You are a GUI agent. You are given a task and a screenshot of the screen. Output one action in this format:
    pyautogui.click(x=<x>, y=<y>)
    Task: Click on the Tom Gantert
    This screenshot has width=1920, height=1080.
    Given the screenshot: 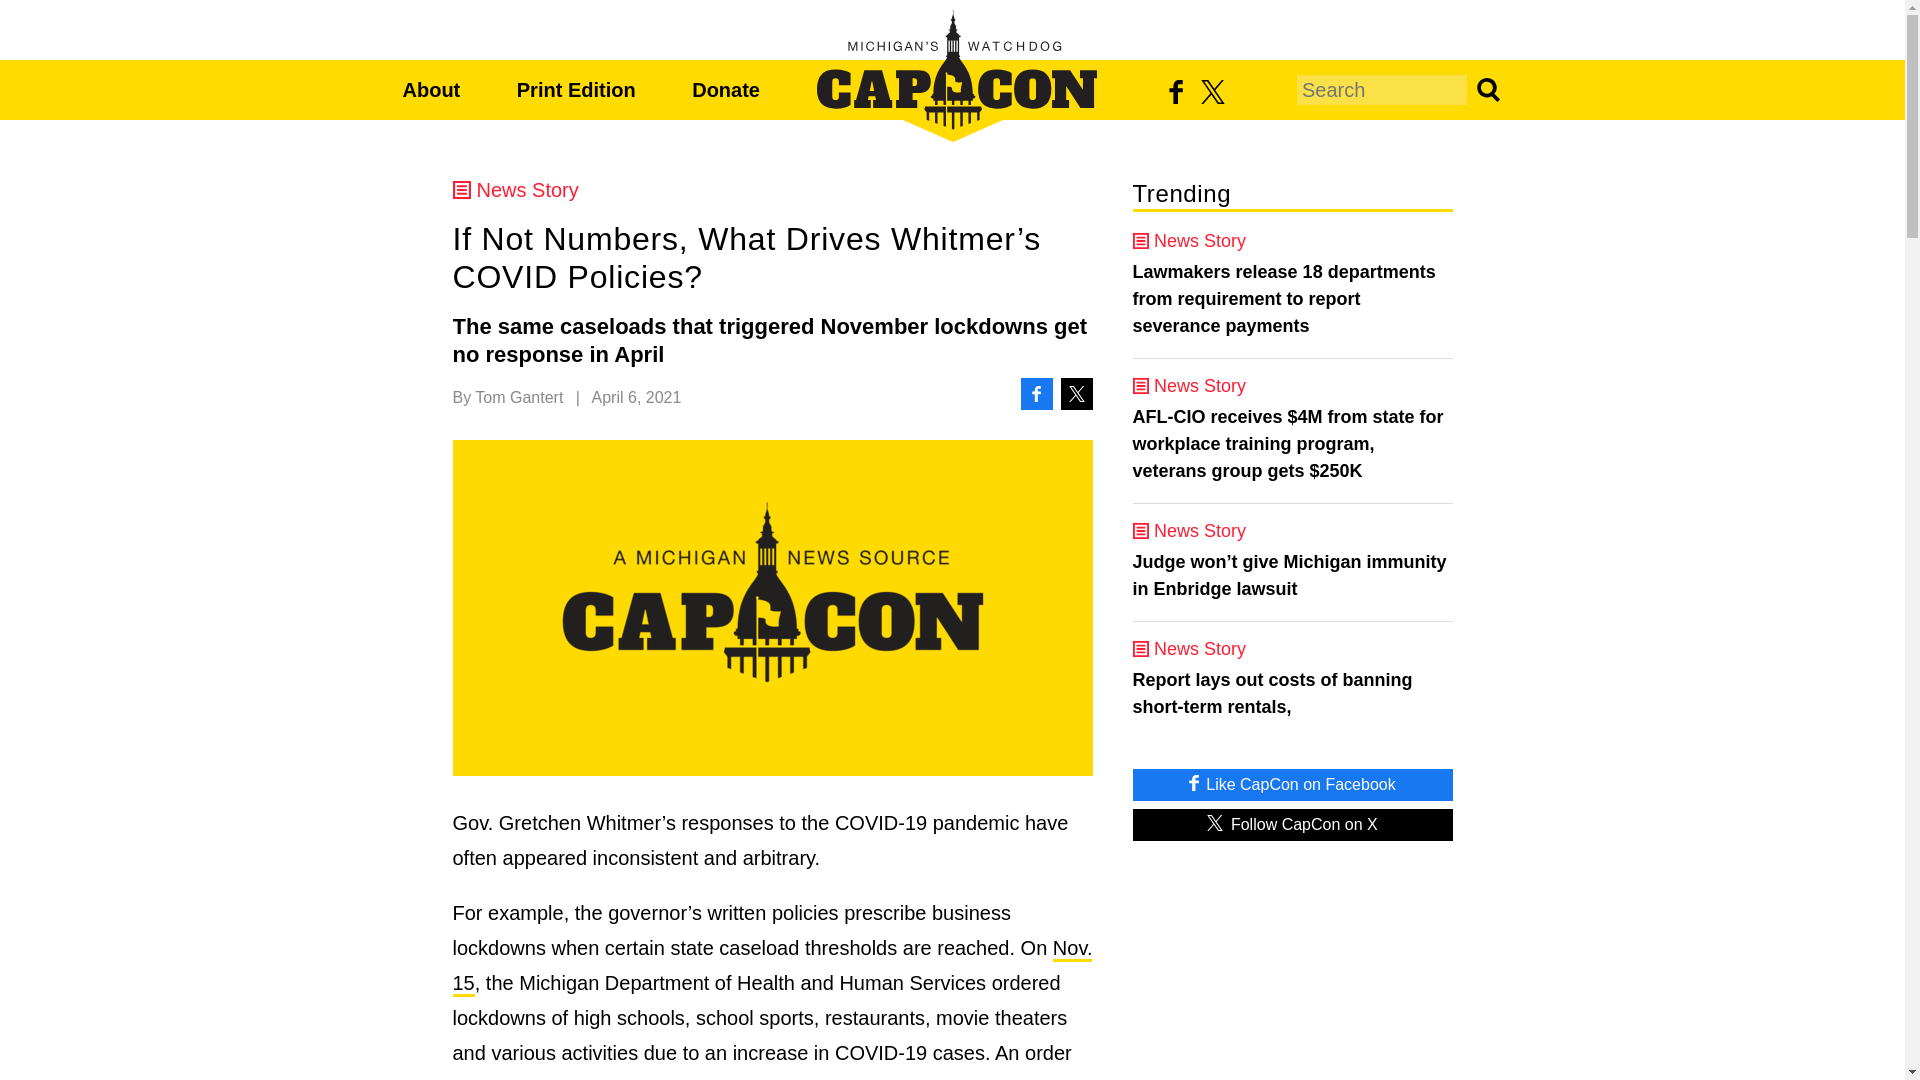 What is the action you would take?
    pyautogui.click(x=518, y=397)
    